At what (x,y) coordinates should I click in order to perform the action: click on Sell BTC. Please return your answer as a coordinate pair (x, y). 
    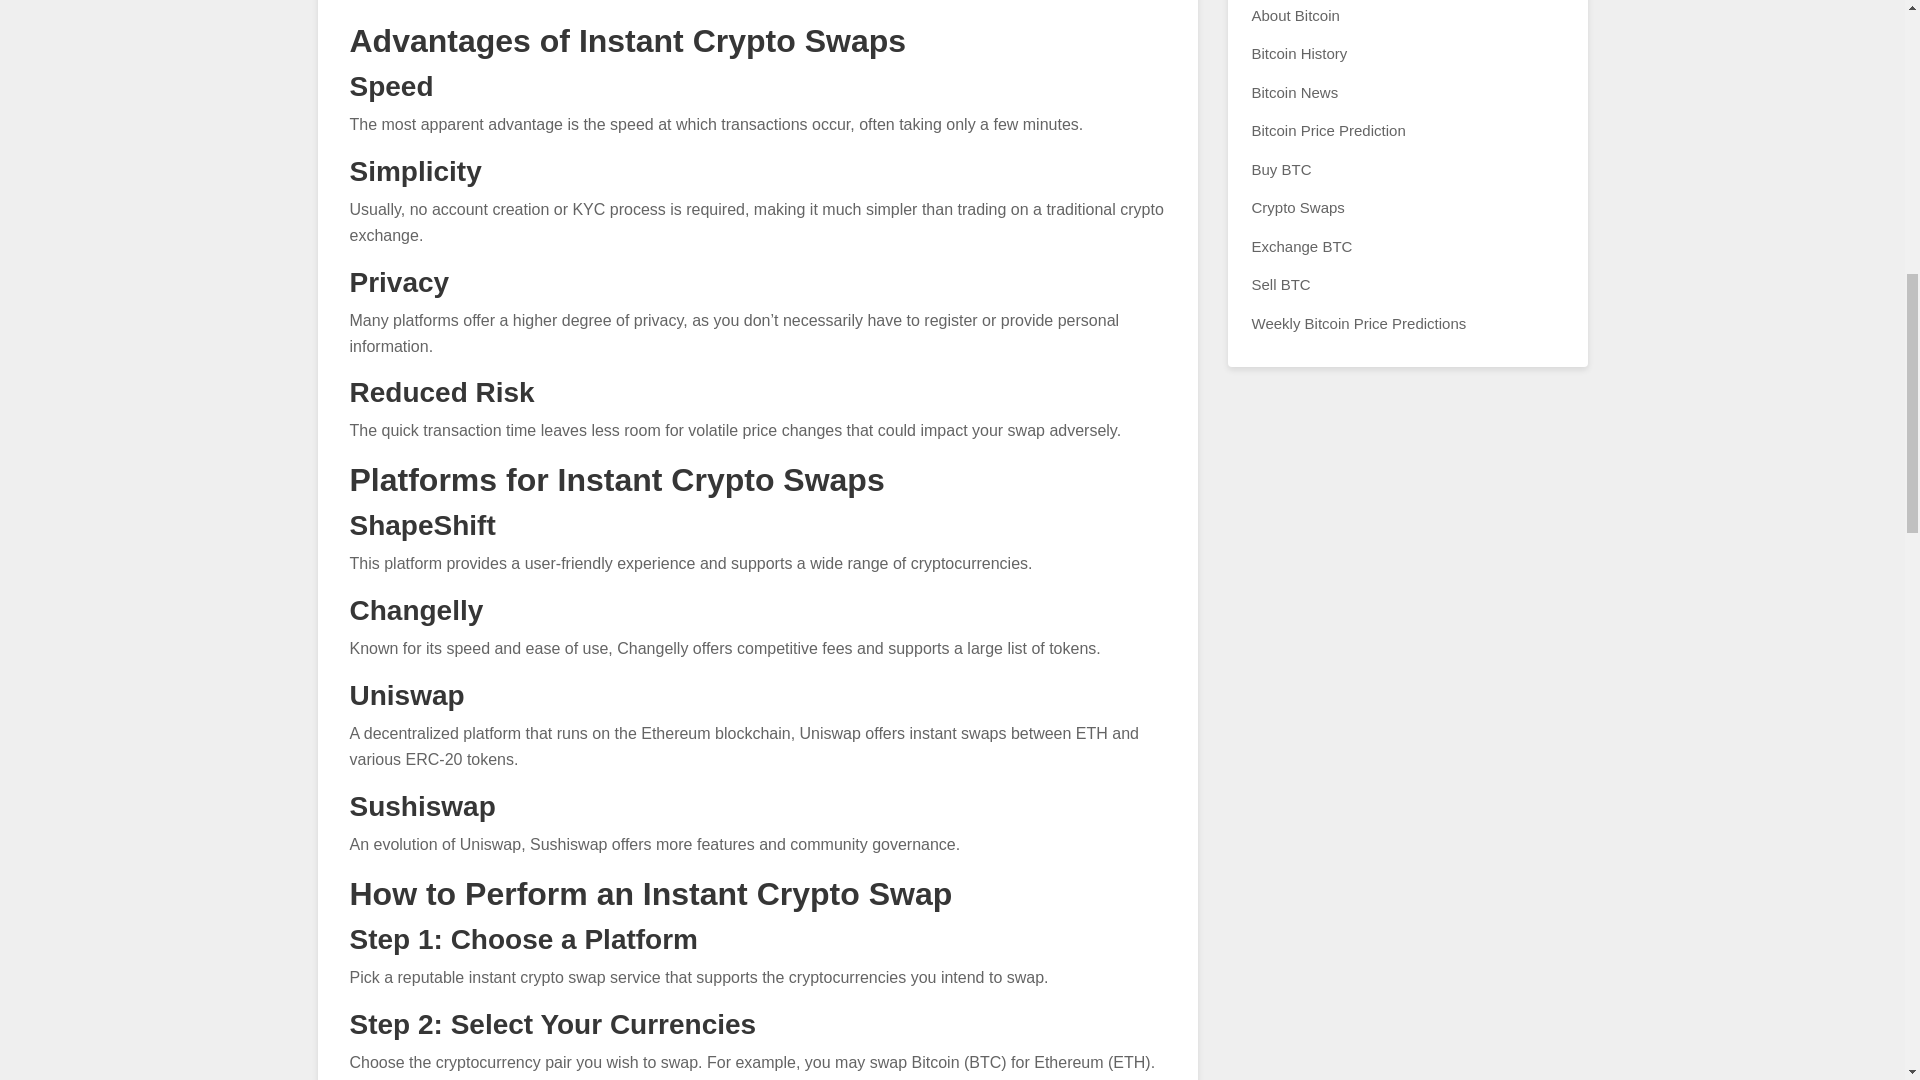
    Looking at the image, I should click on (1281, 284).